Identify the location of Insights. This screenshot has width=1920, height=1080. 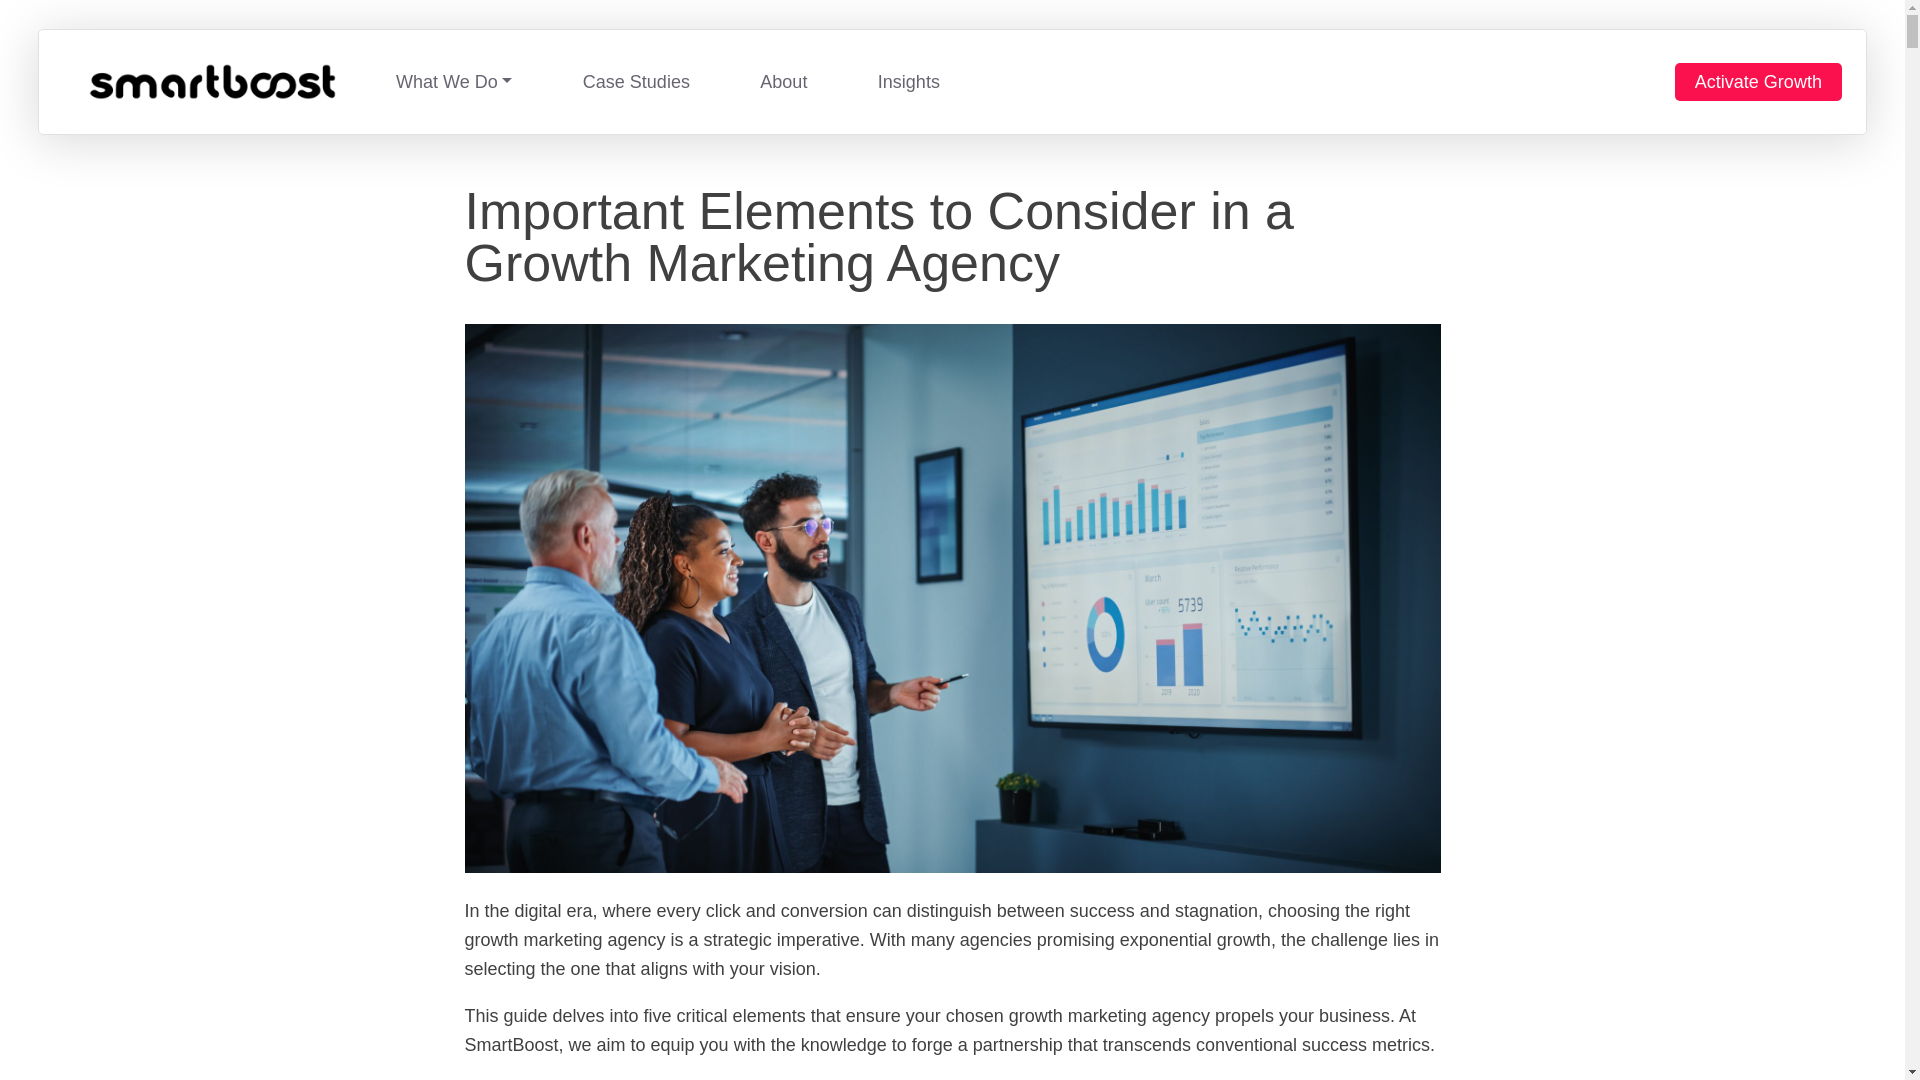
(908, 82).